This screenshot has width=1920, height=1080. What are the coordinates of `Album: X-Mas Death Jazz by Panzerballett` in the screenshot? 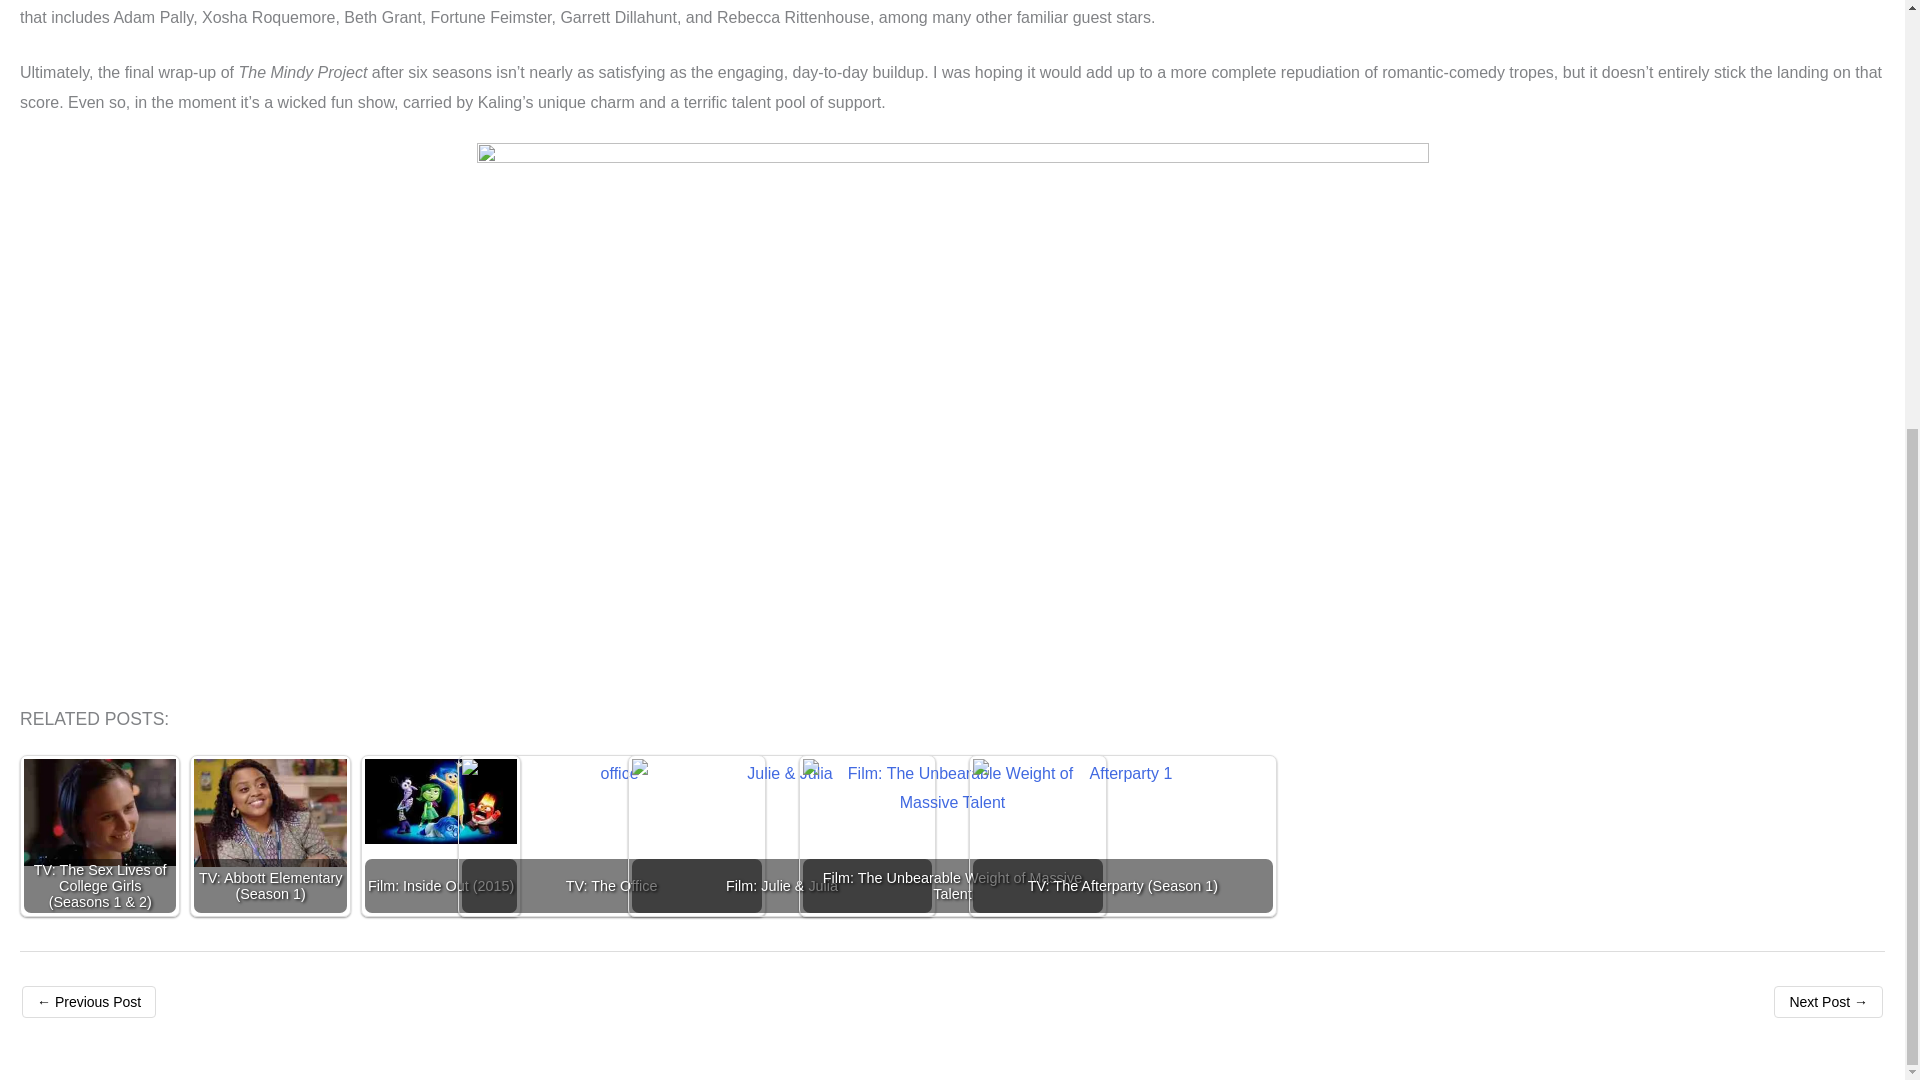 It's located at (1828, 1002).